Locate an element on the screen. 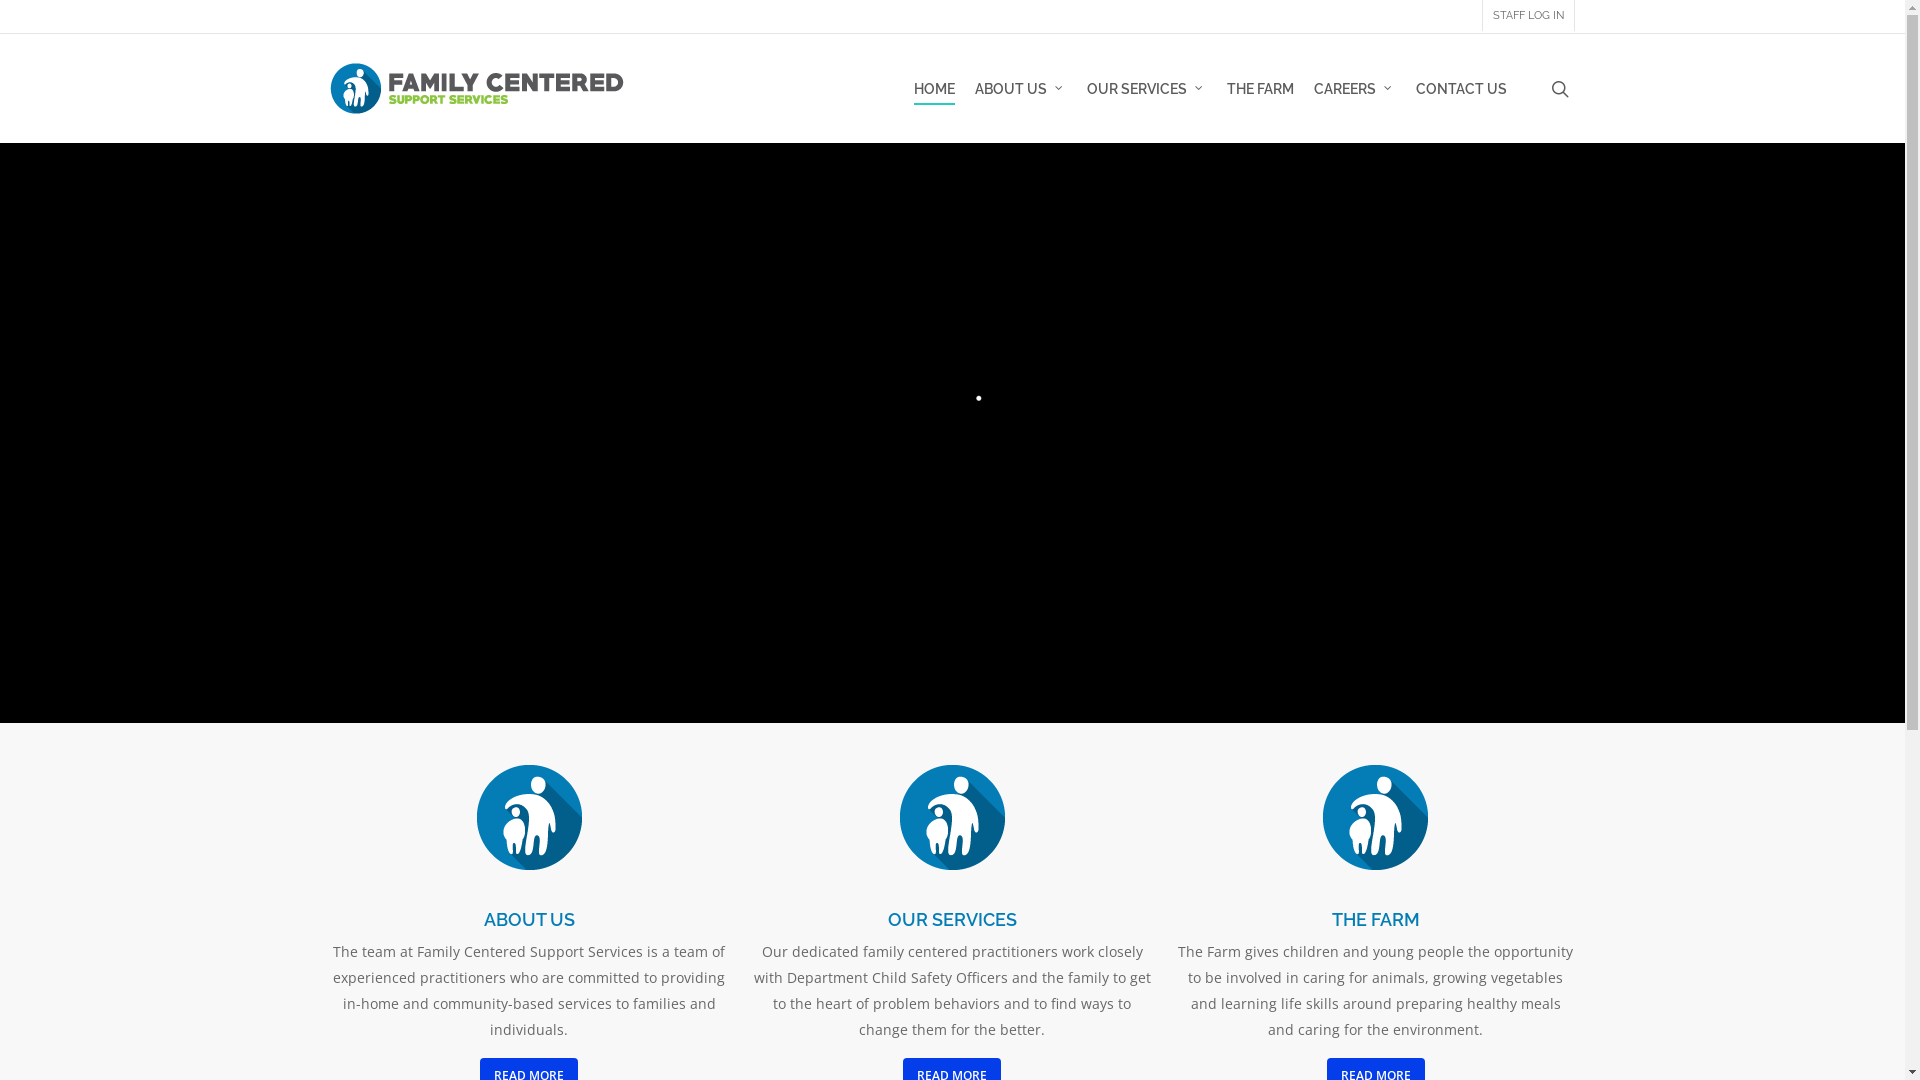  THE FARM is located at coordinates (1260, 88).